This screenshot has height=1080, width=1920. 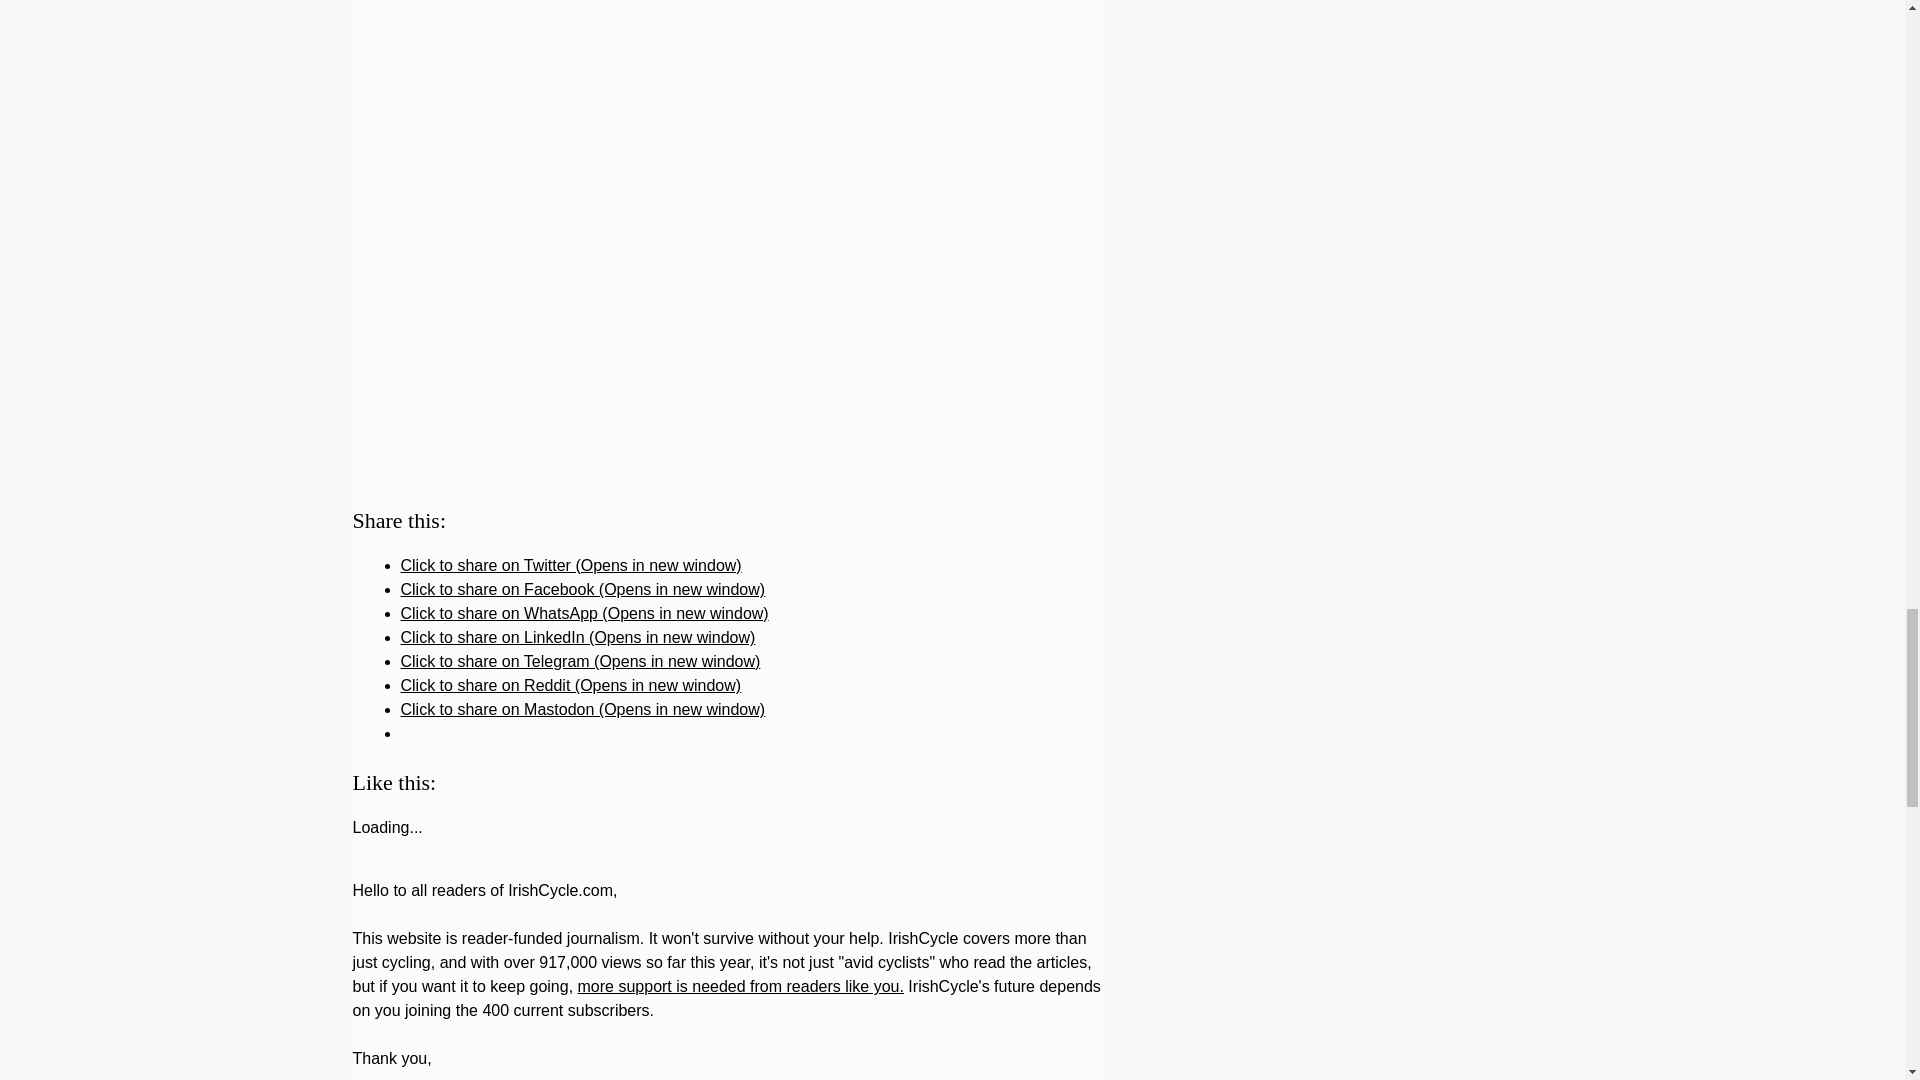 I want to click on Click to share on LinkedIn, so click(x=576, y=636).